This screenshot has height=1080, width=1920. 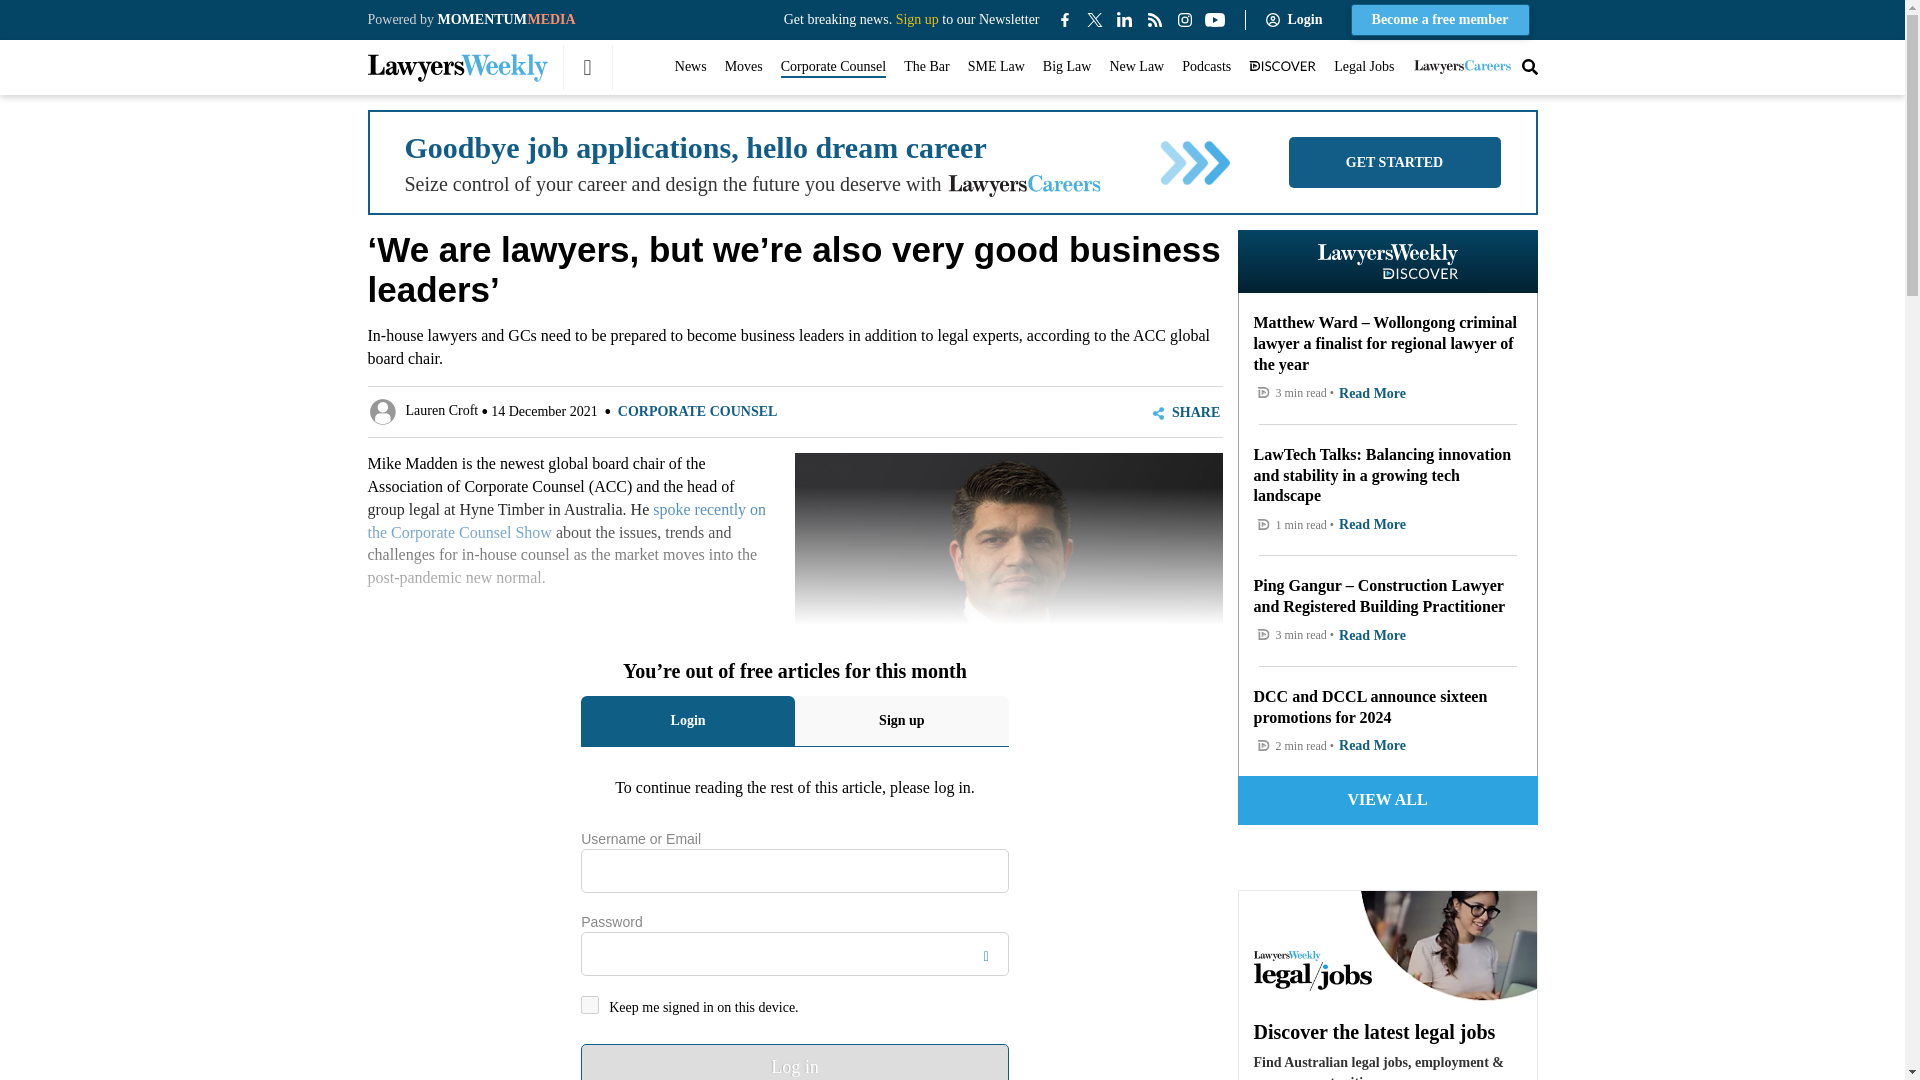 I want to click on Log in, so click(x=795, y=1062).